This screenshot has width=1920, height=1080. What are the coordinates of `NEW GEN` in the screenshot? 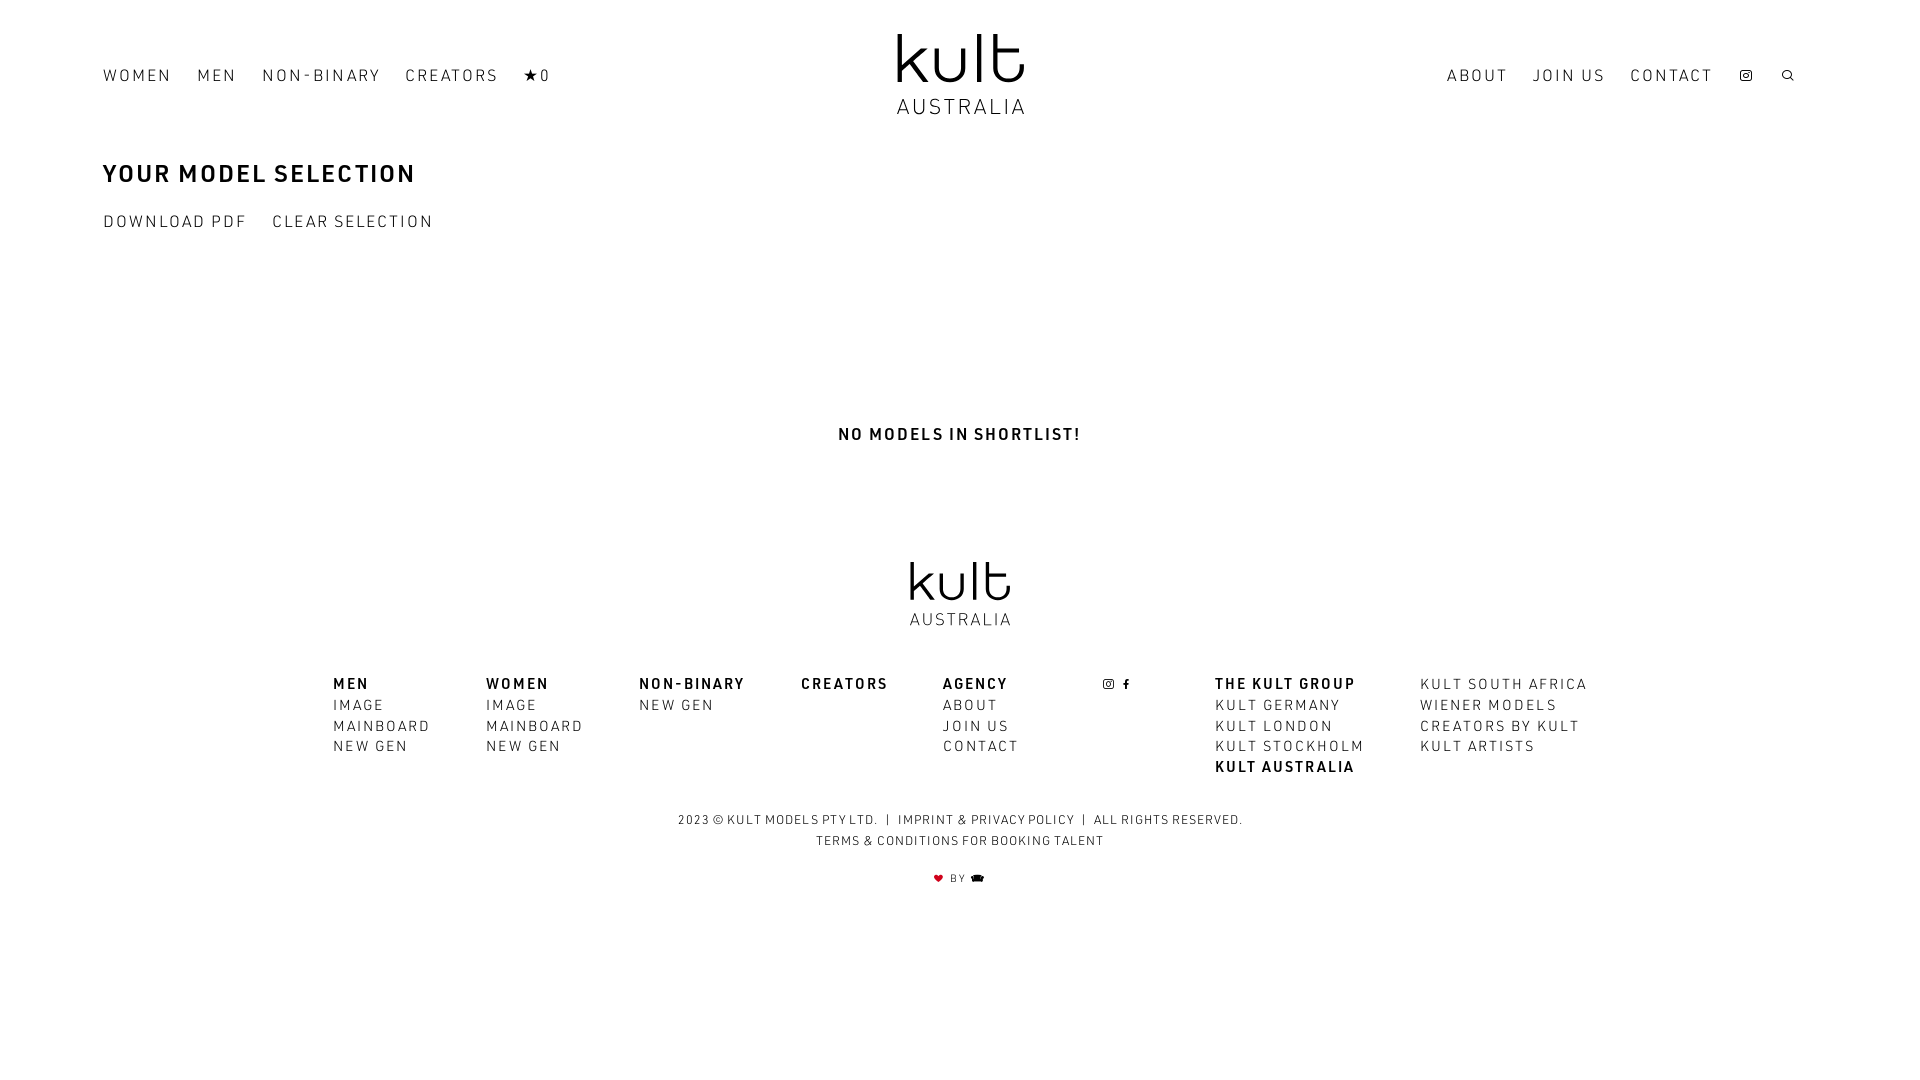 It's located at (676, 707).